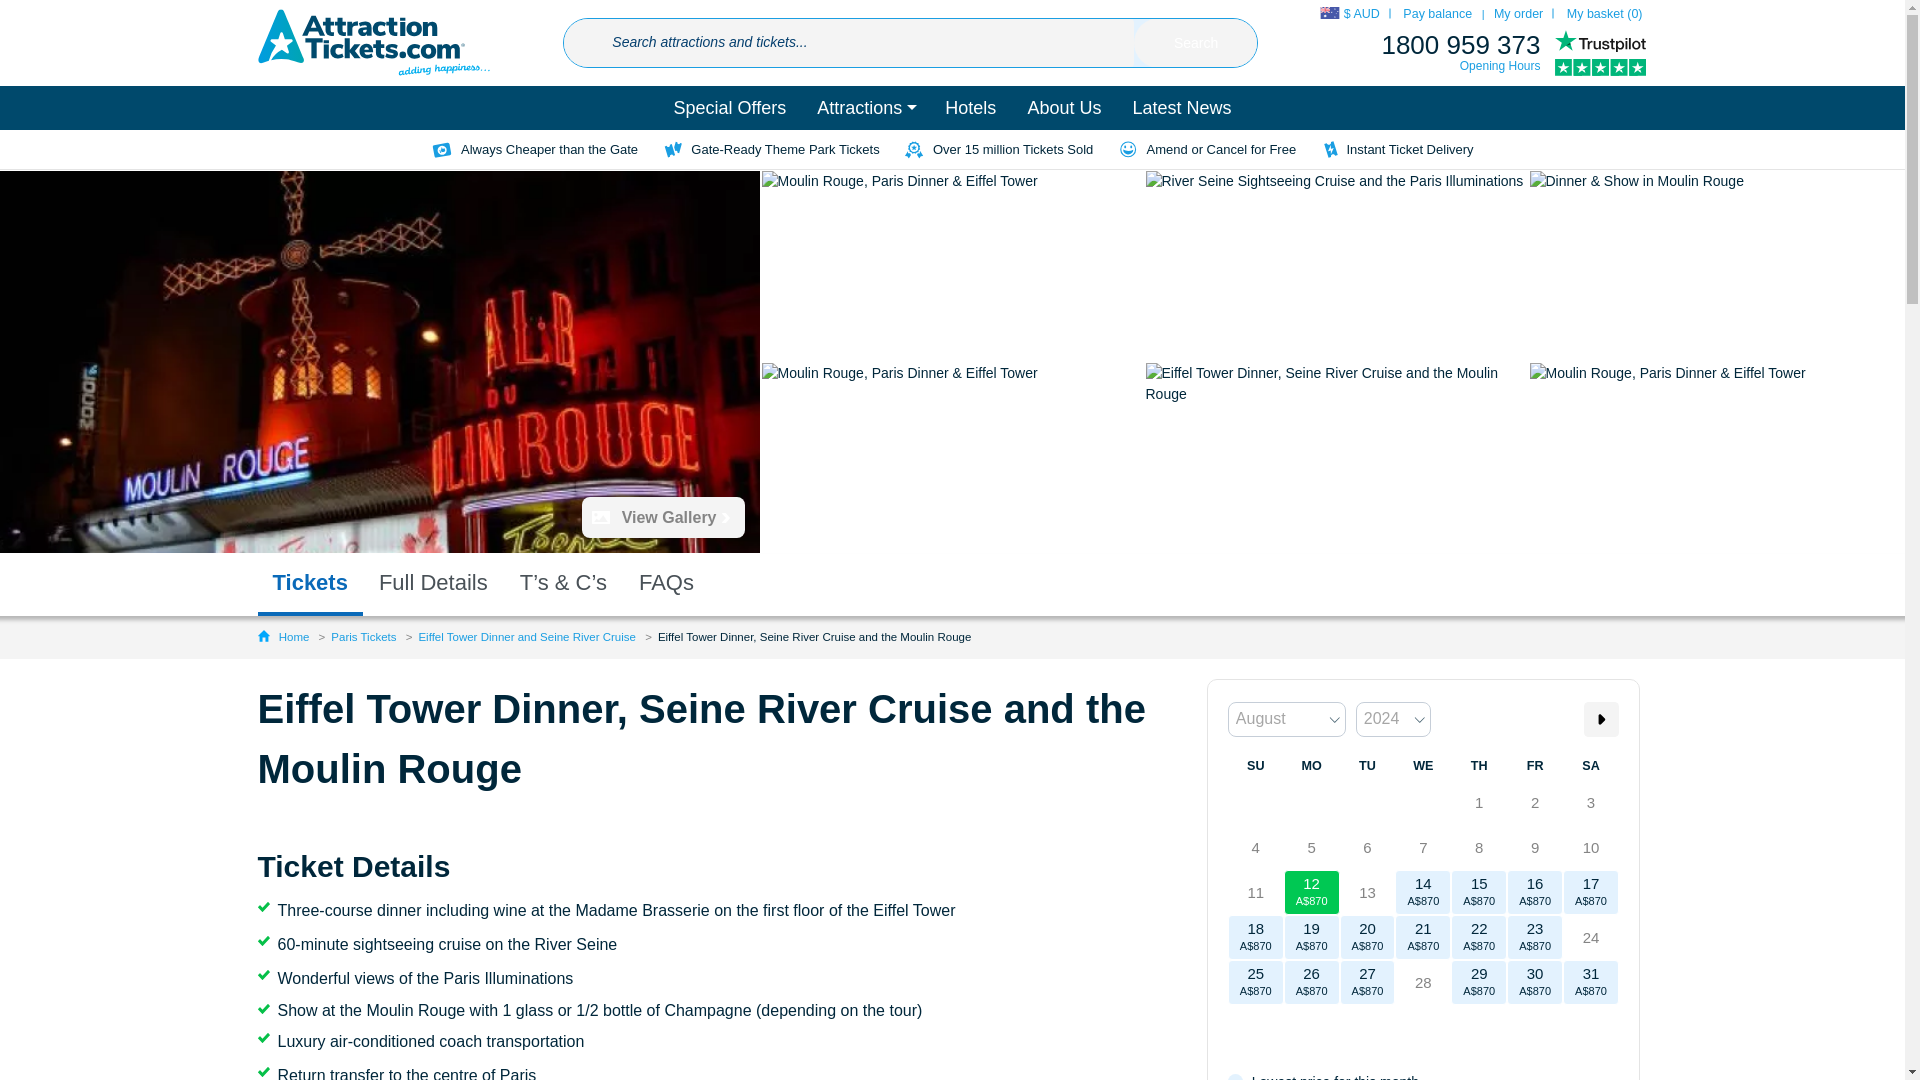 The width and height of the screenshot is (1920, 1080). What do you see at coordinates (1196, 43) in the screenshot?
I see `Search` at bounding box center [1196, 43].